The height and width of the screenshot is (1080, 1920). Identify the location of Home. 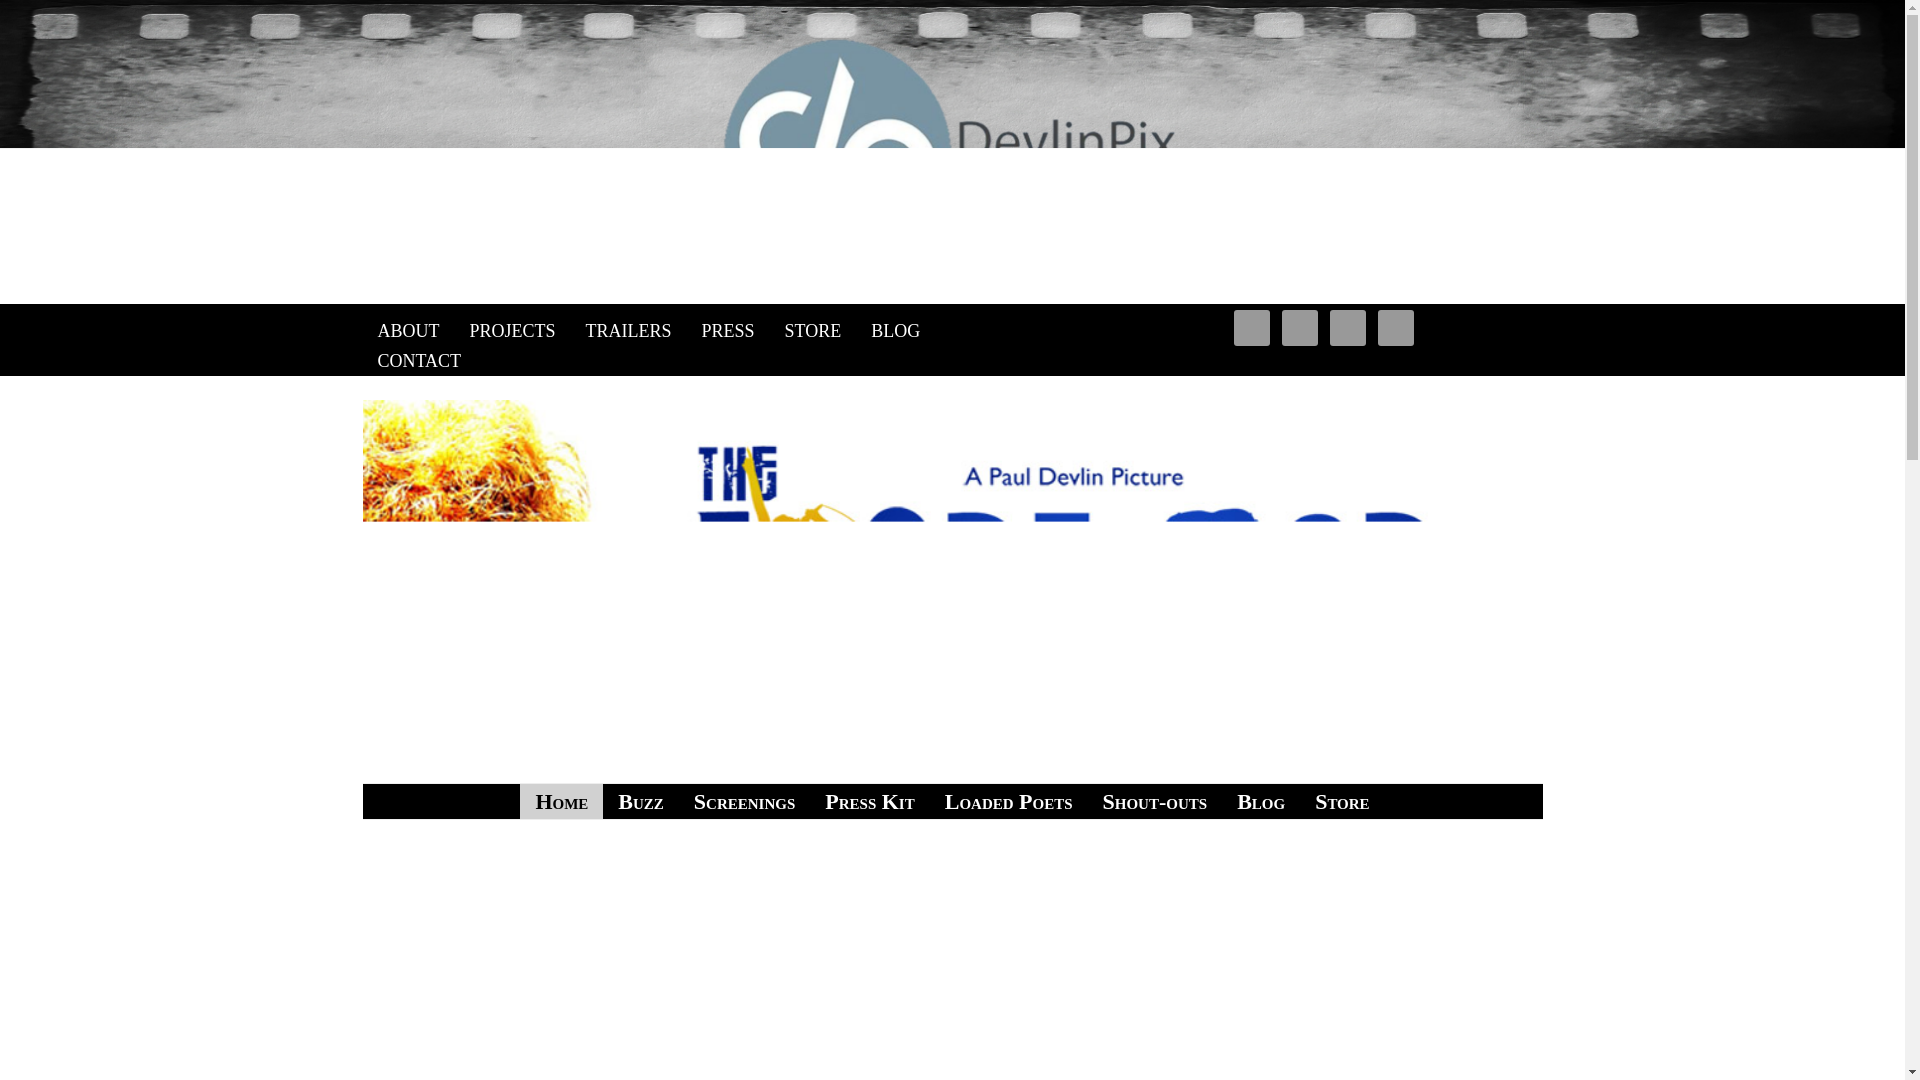
(561, 801).